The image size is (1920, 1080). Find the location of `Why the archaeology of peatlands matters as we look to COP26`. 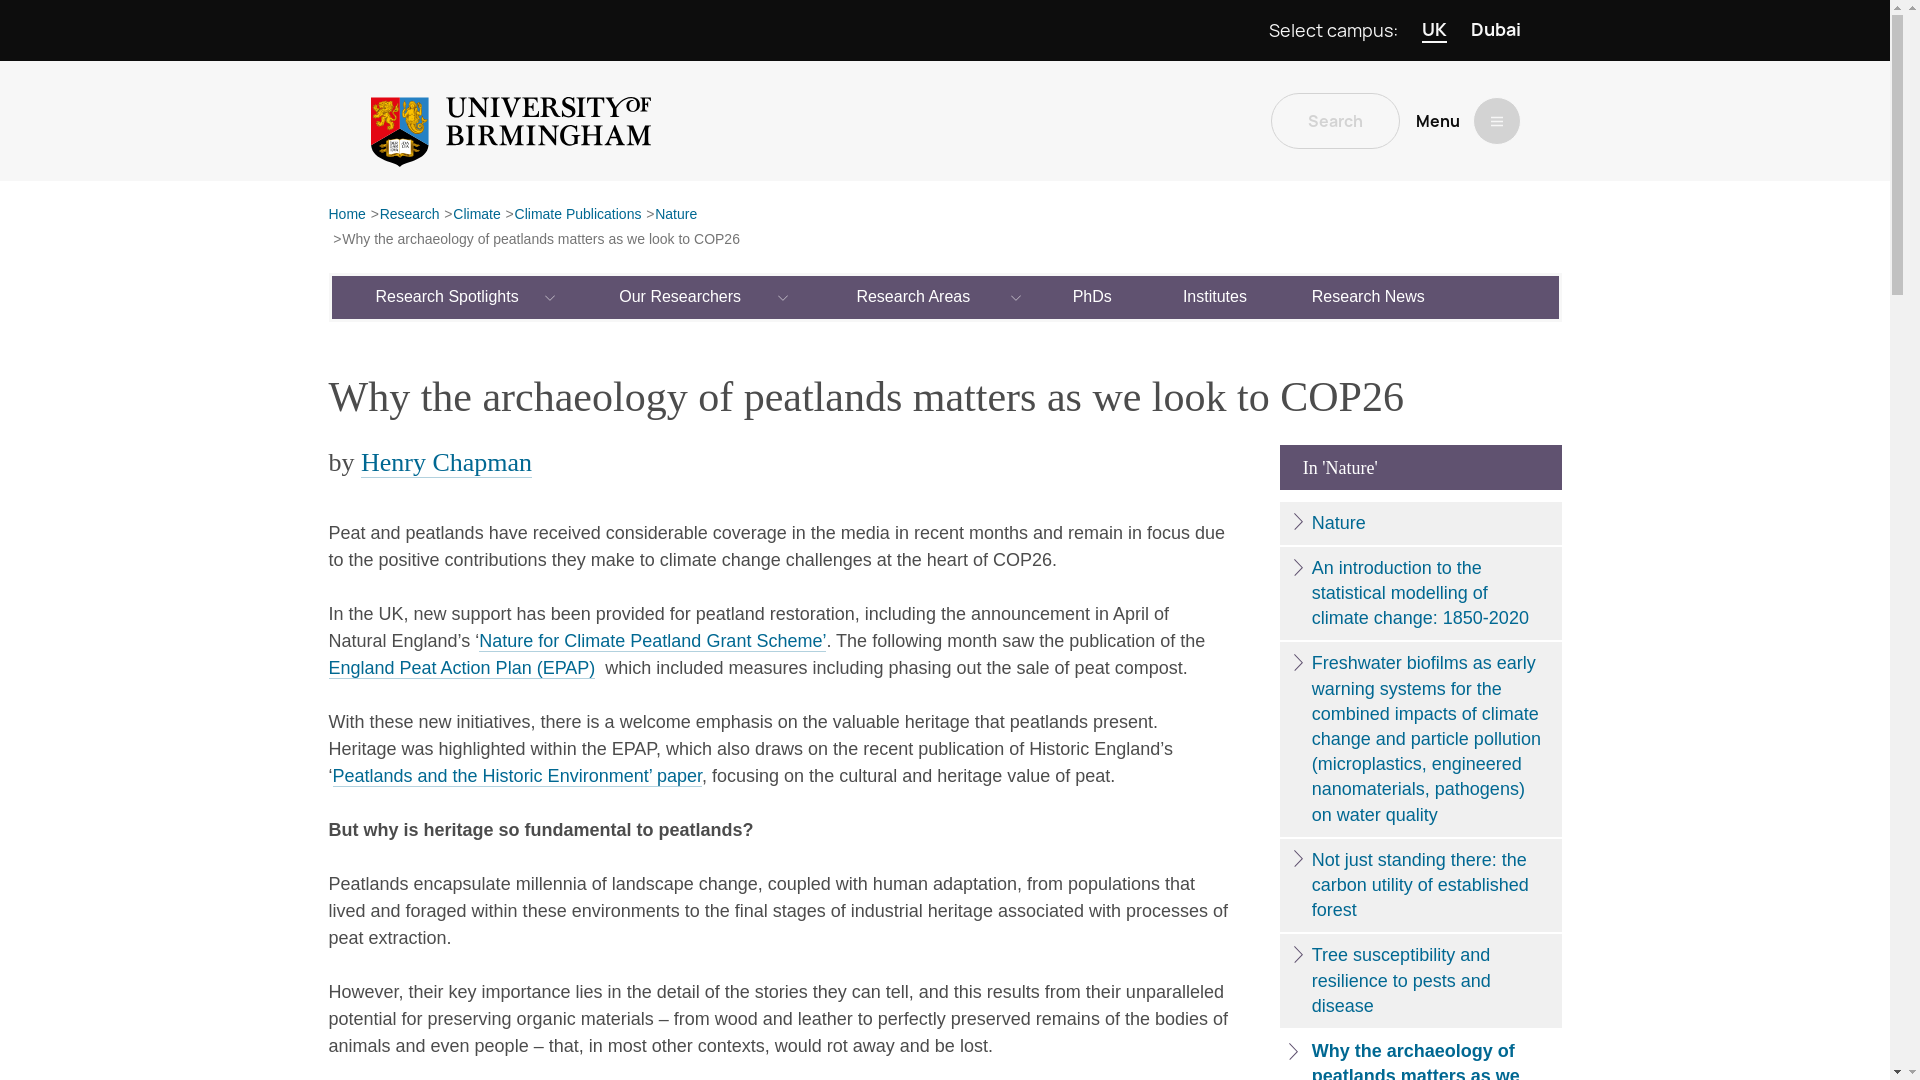

Why the archaeology of peatlands matters as we look to COP26 is located at coordinates (540, 240).